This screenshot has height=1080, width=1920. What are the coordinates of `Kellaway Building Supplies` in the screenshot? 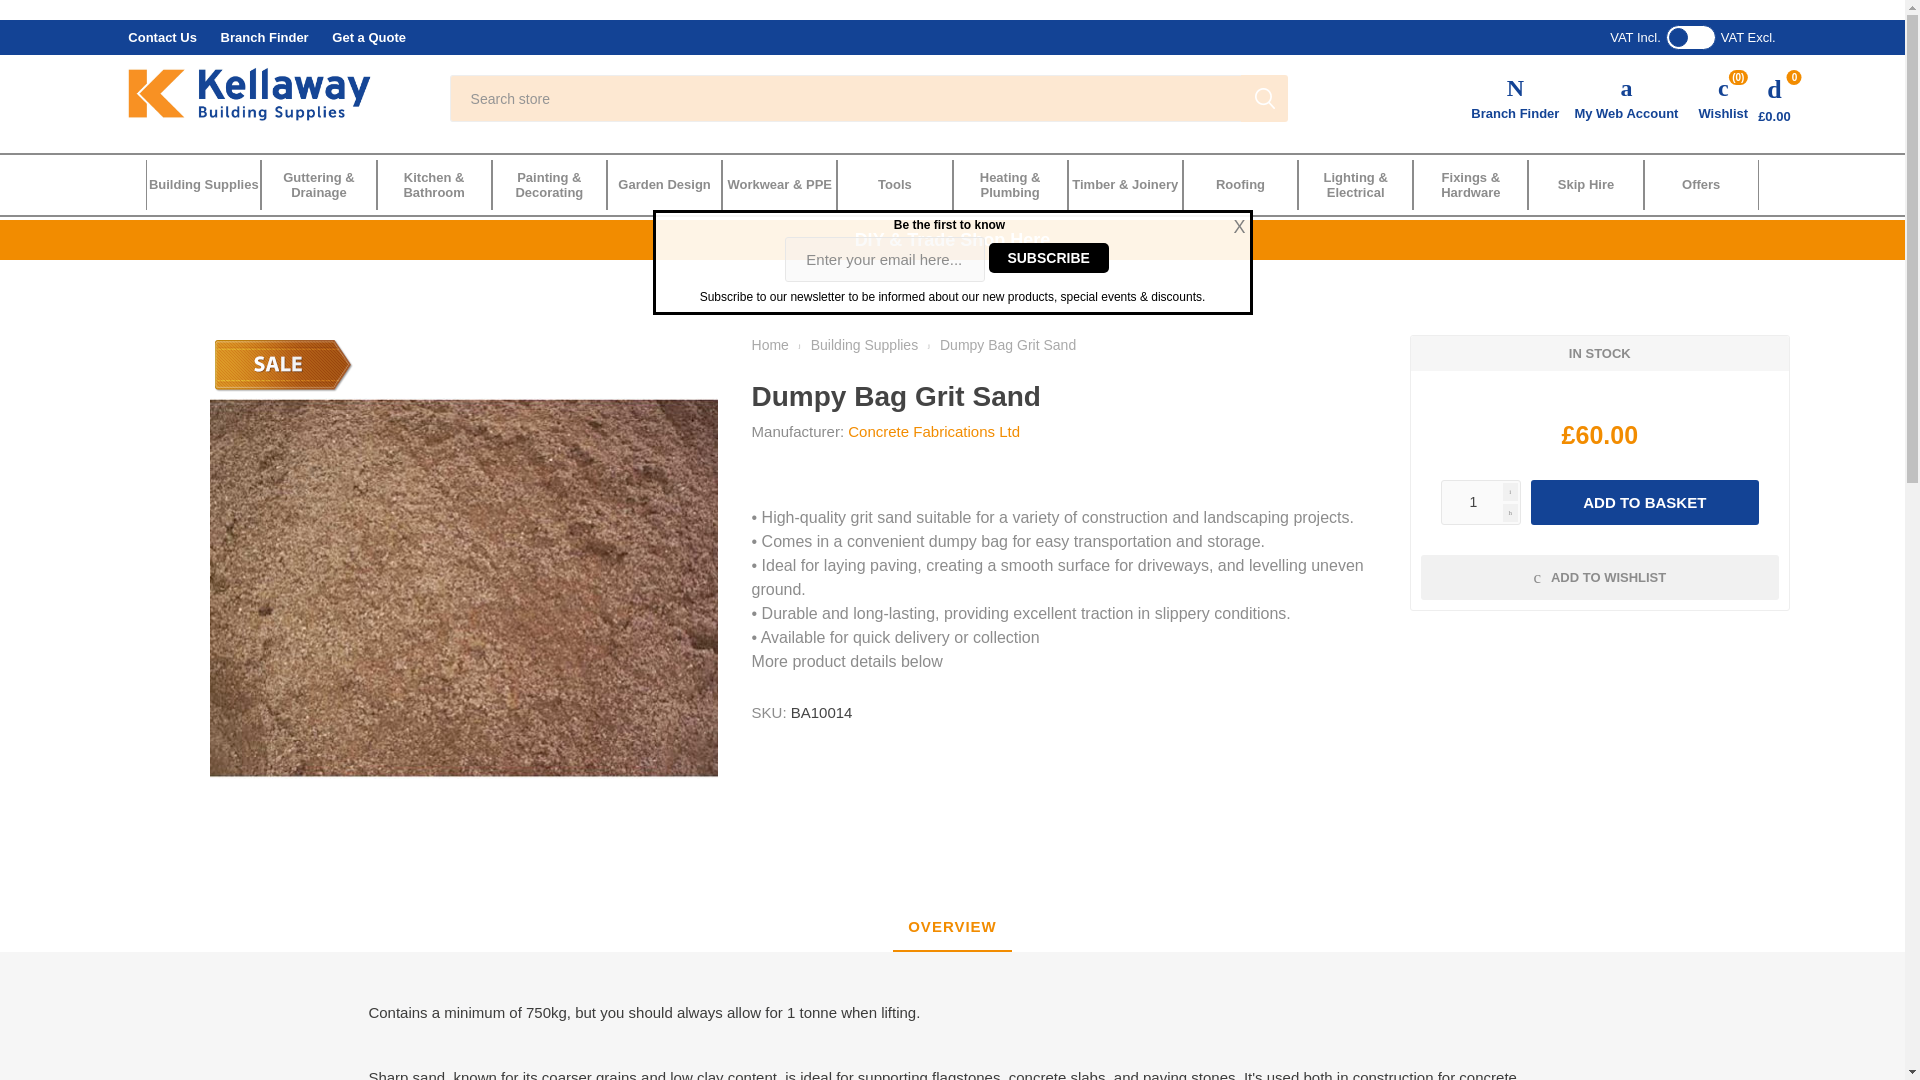 It's located at (249, 95).